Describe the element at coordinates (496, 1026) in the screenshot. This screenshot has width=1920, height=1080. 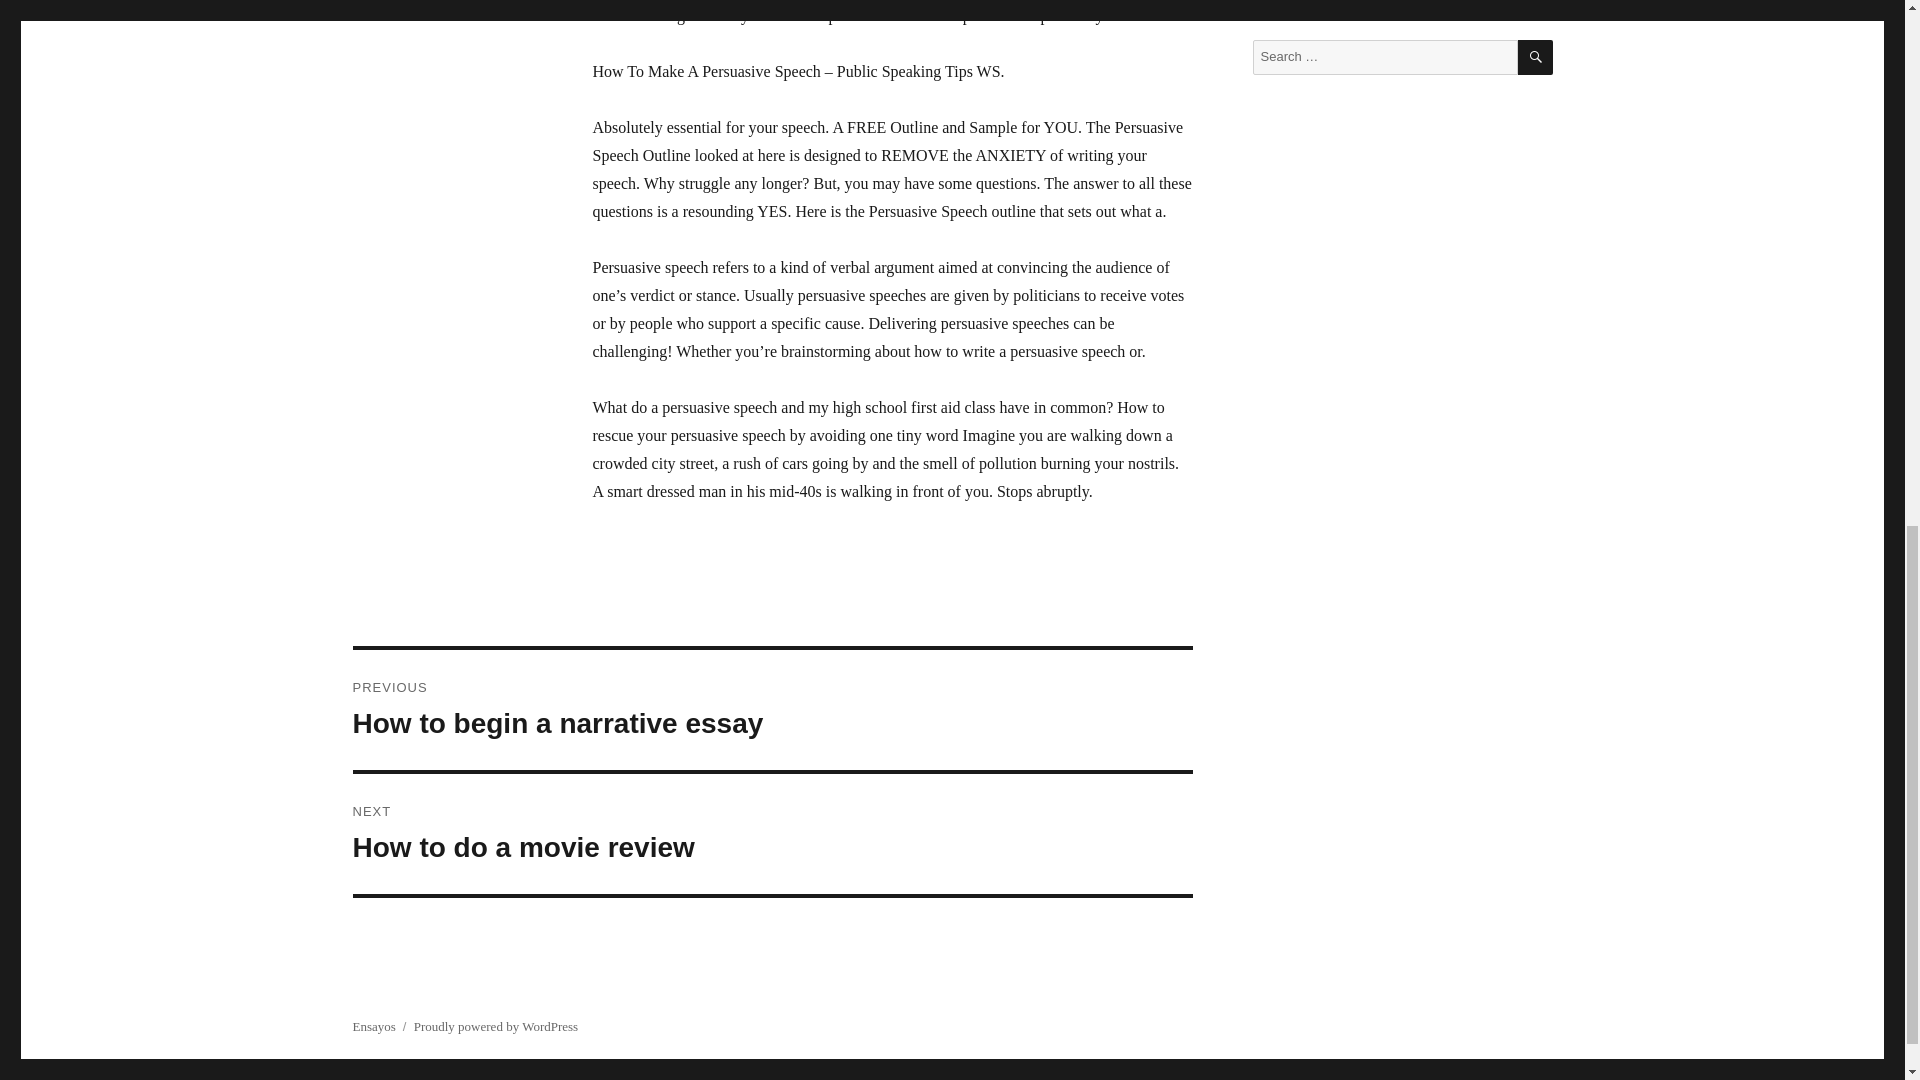
I see `Proudly powered by WordPress` at that location.